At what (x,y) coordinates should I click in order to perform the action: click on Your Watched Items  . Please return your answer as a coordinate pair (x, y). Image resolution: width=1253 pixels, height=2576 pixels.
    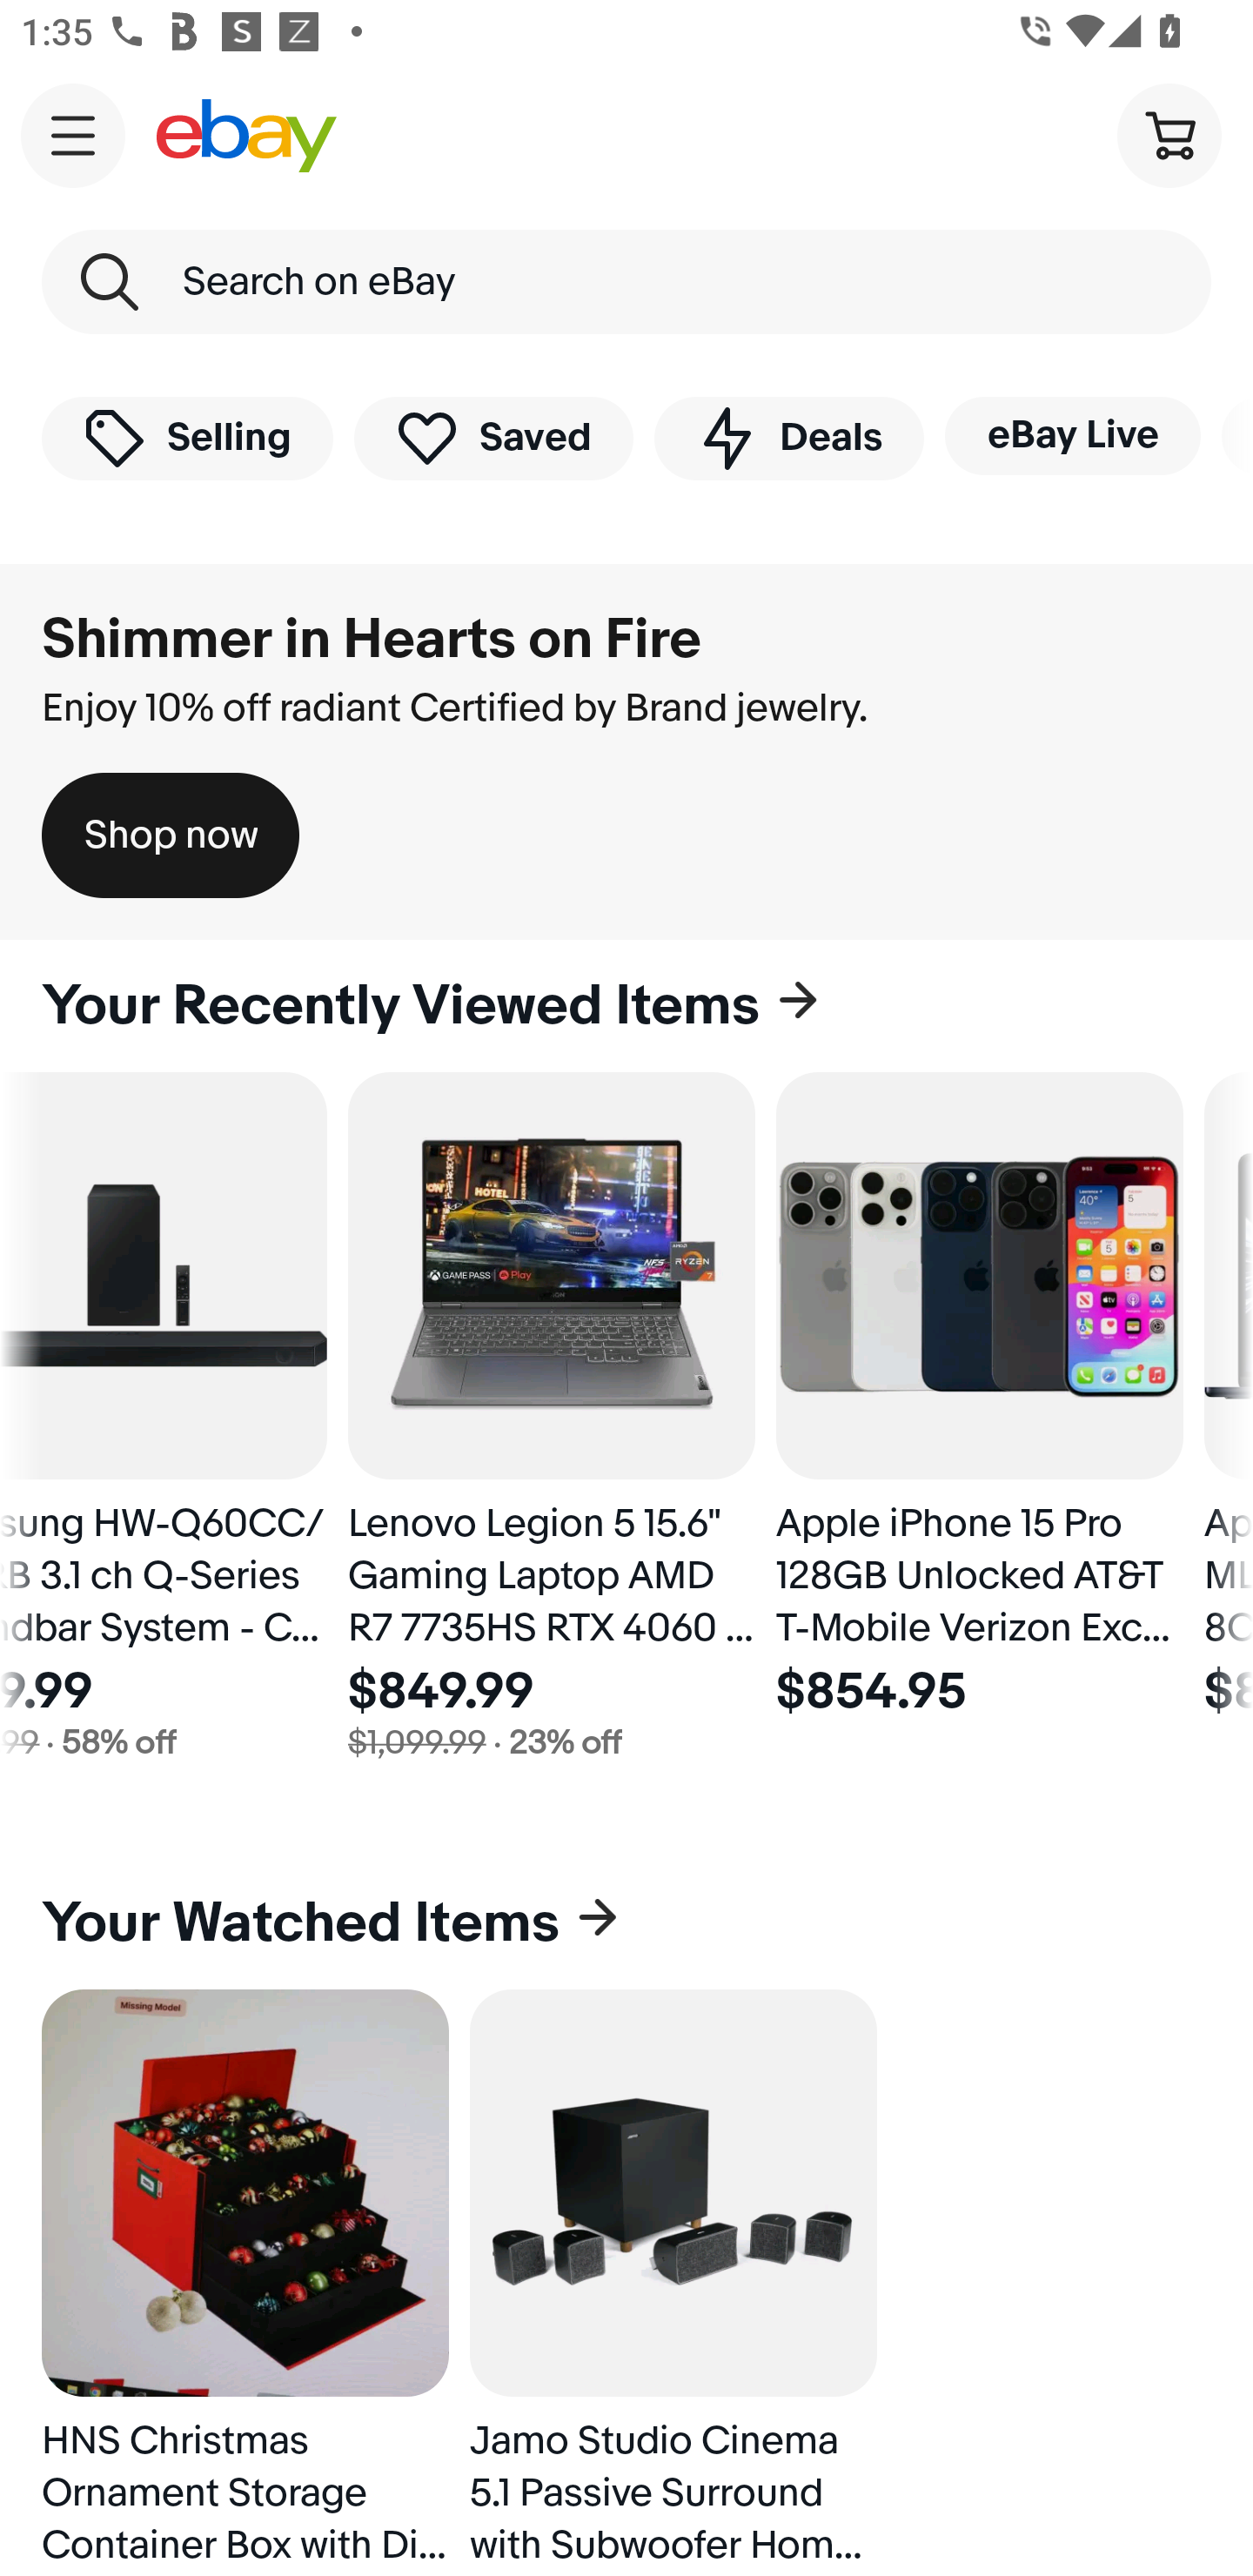
    Looking at the image, I should click on (626, 1923).